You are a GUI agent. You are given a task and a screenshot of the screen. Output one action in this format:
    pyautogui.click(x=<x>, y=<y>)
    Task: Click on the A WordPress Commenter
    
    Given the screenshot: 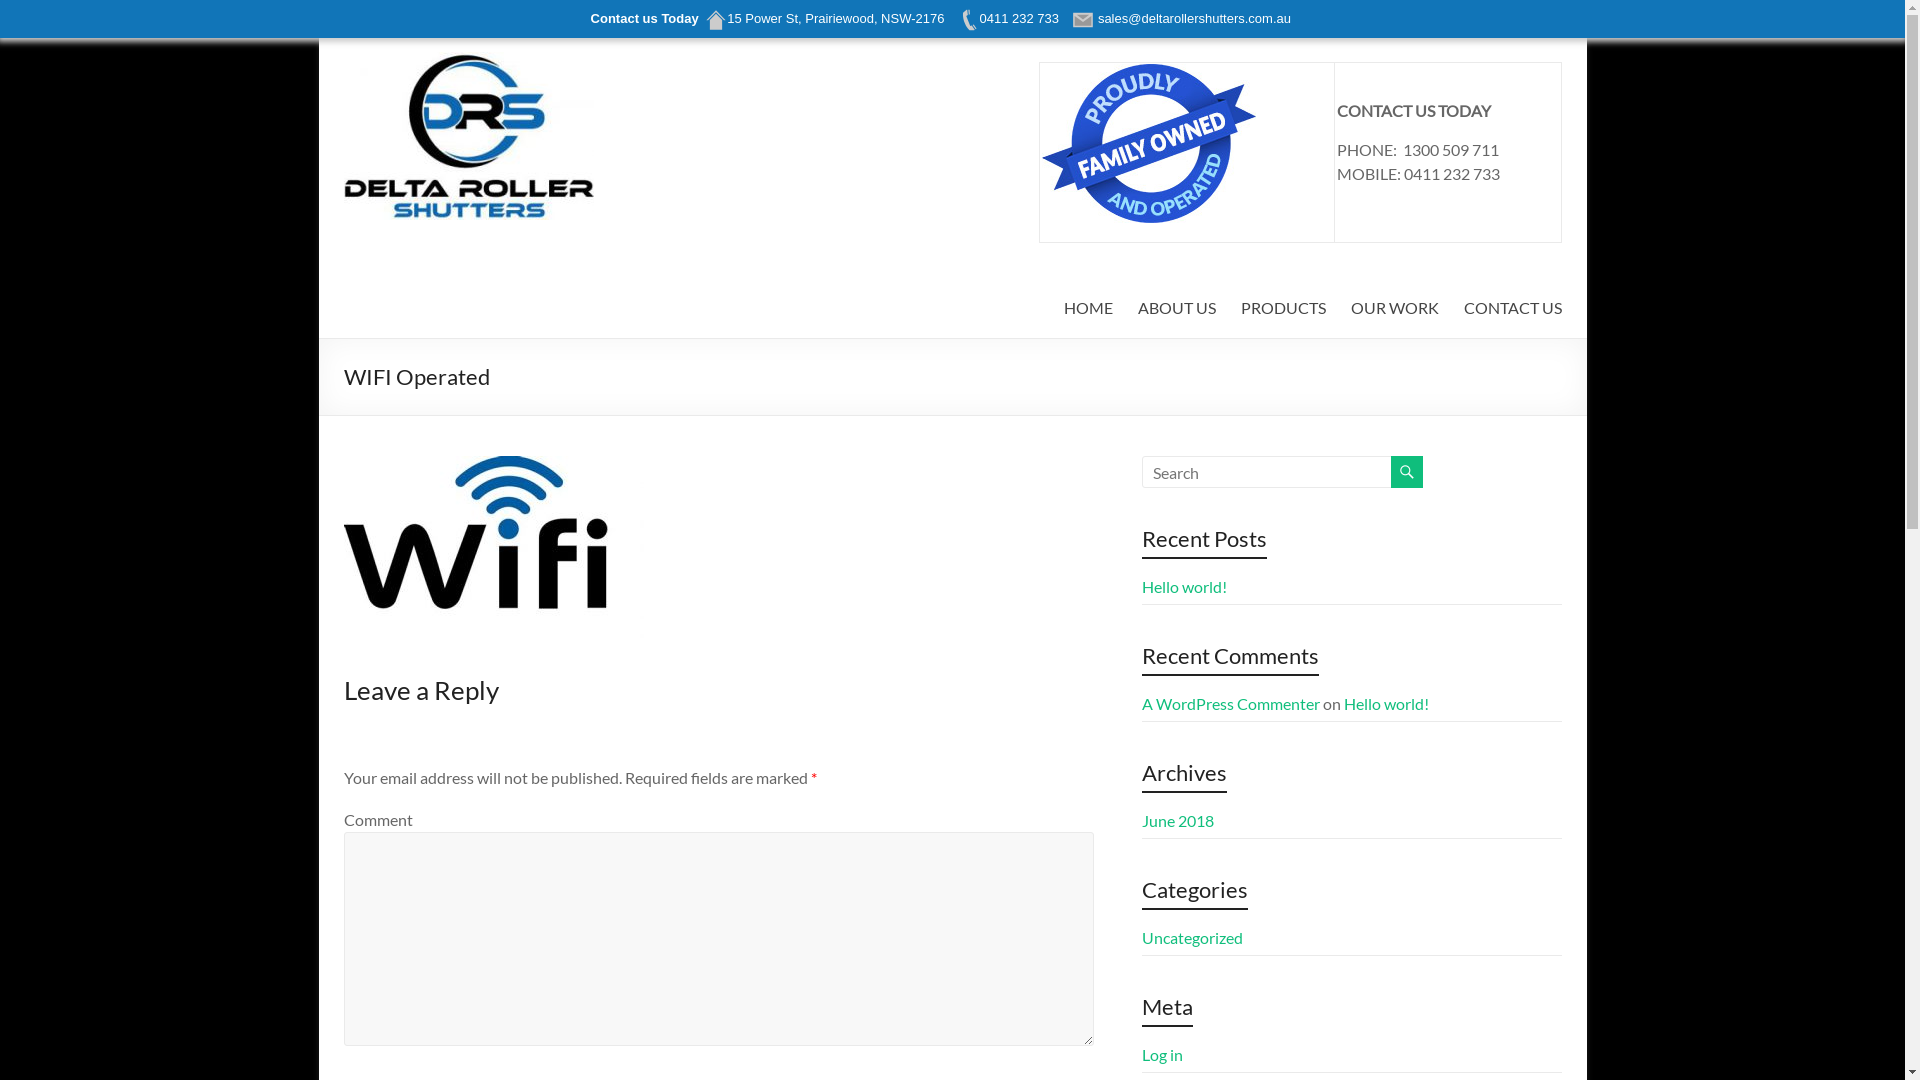 What is the action you would take?
    pyautogui.click(x=1231, y=704)
    